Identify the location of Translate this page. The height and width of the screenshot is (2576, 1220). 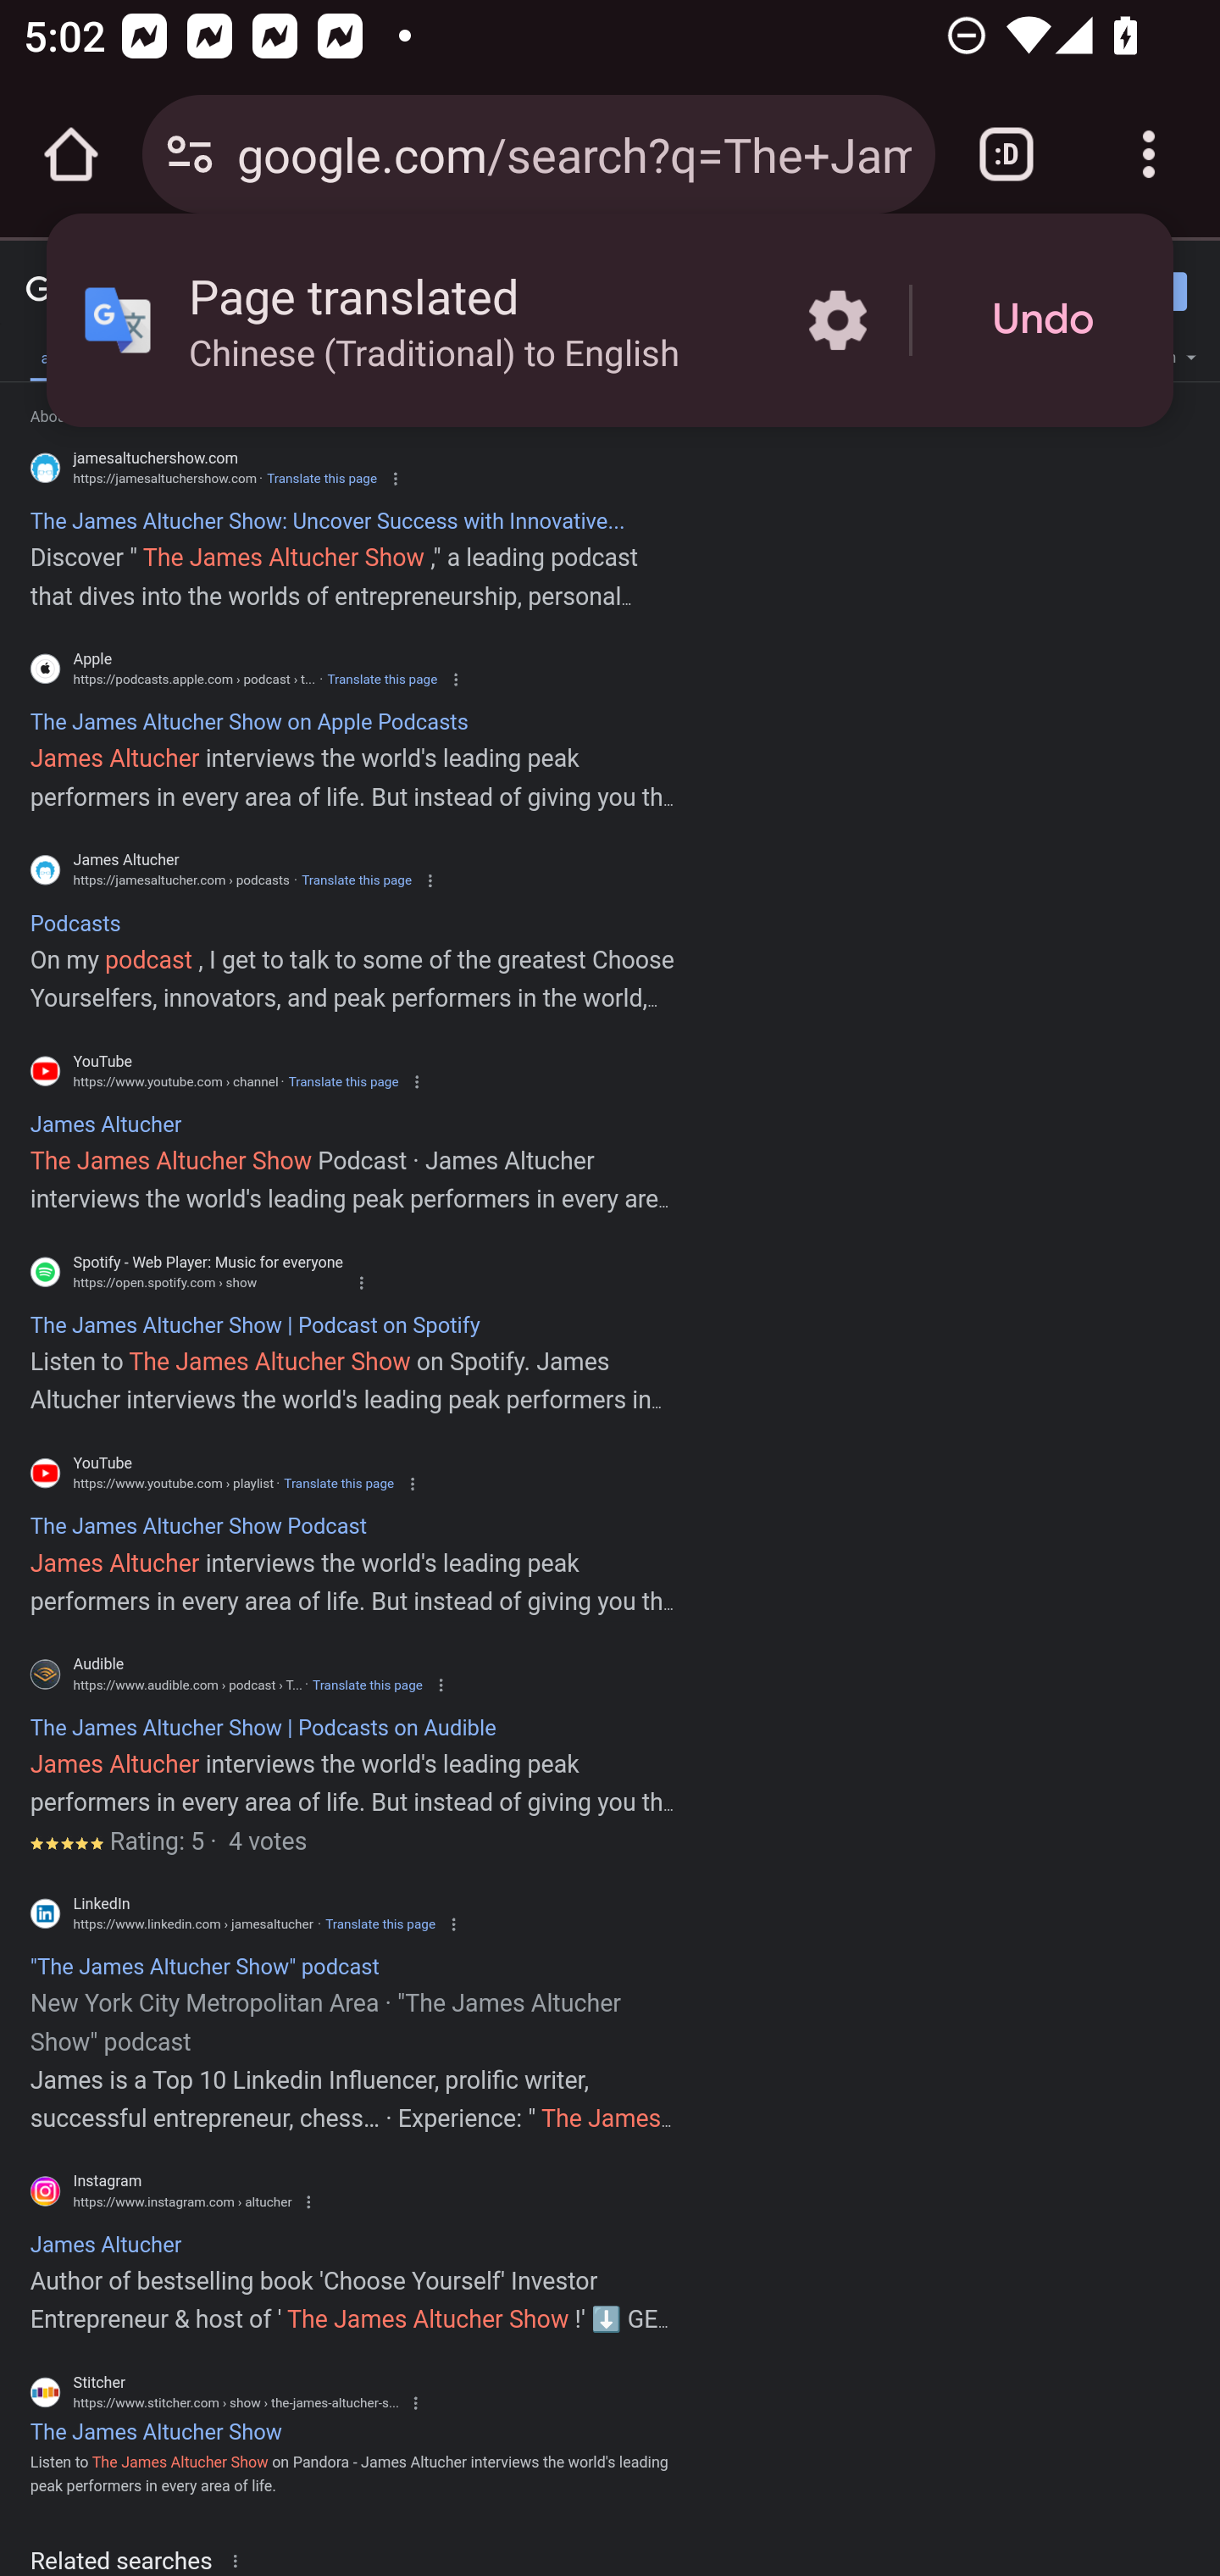
(381, 680).